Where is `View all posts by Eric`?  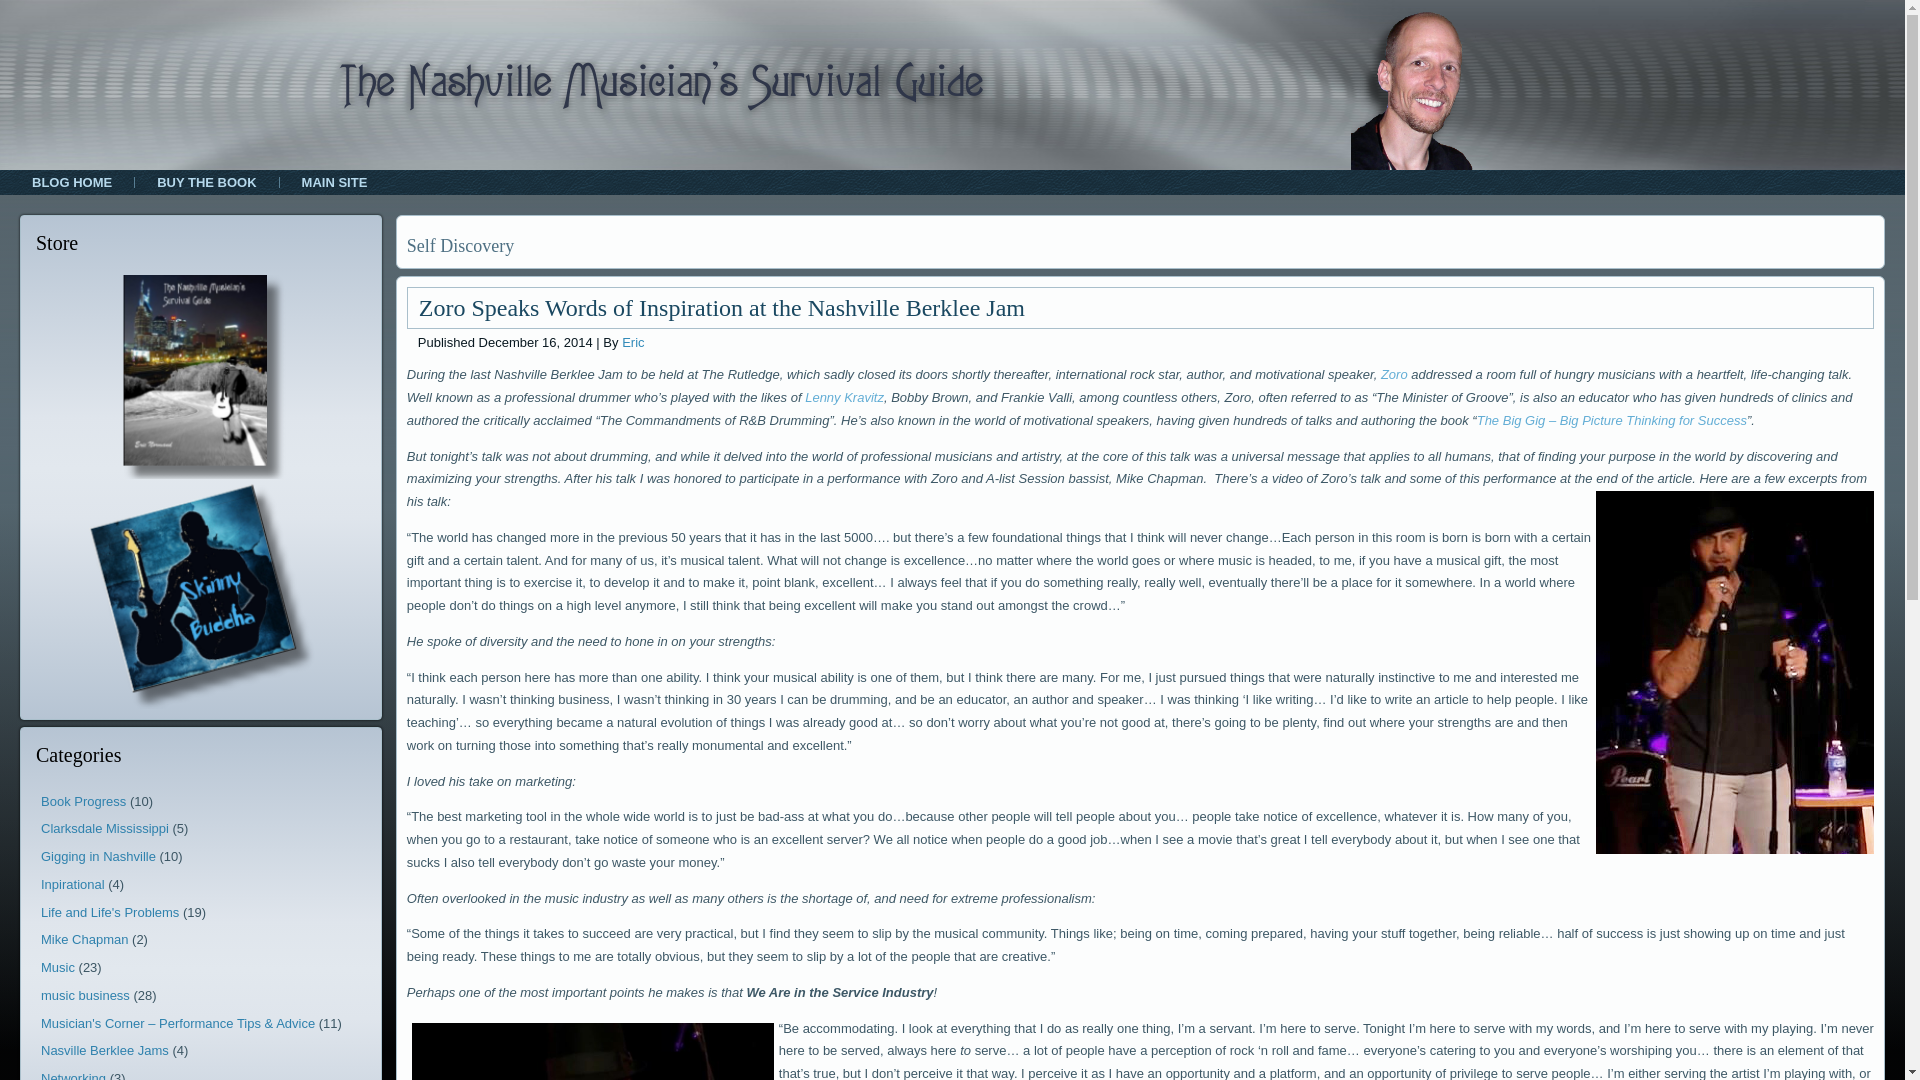
View all posts by Eric is located at coordinates (632, 342).